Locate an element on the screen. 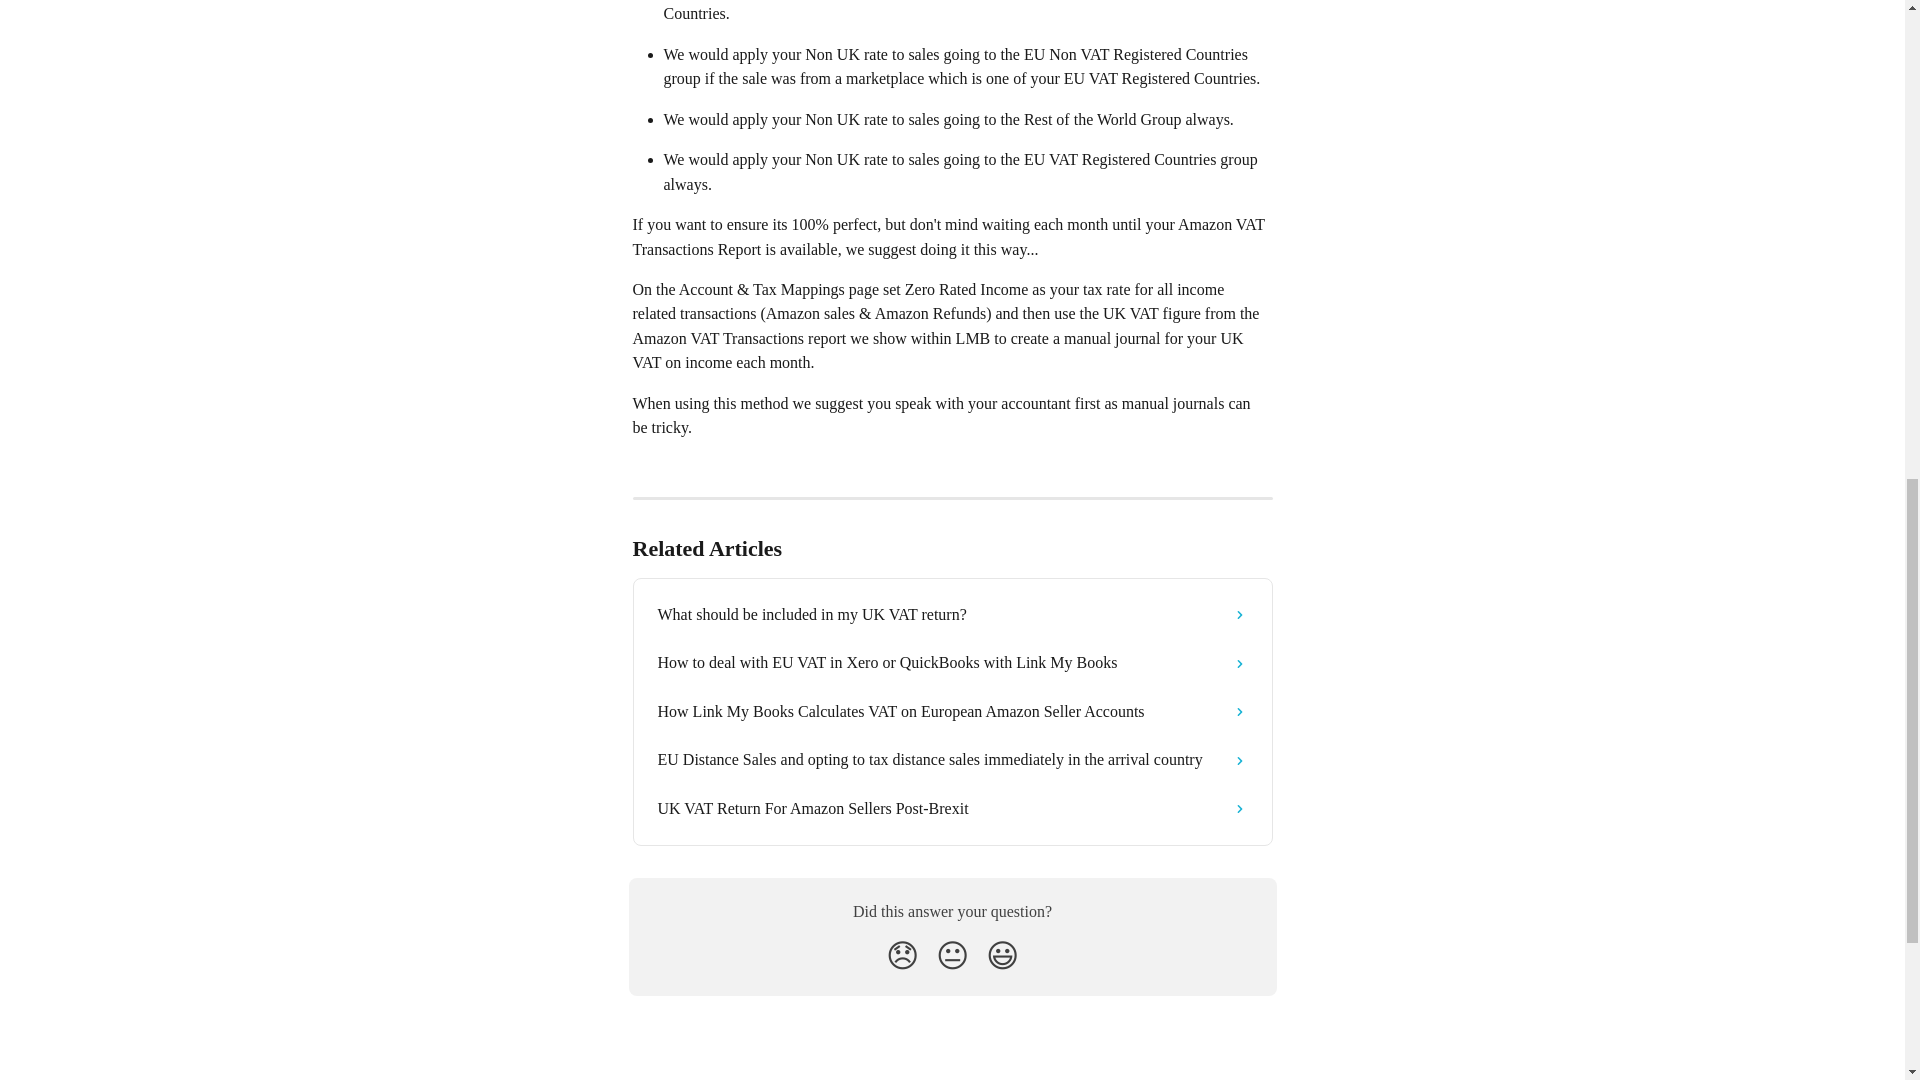 This screenshot has width=1920, height=1080. UK VAT Return For Amazon Sellers Post-Brexit is located at coordinates (952, 808).